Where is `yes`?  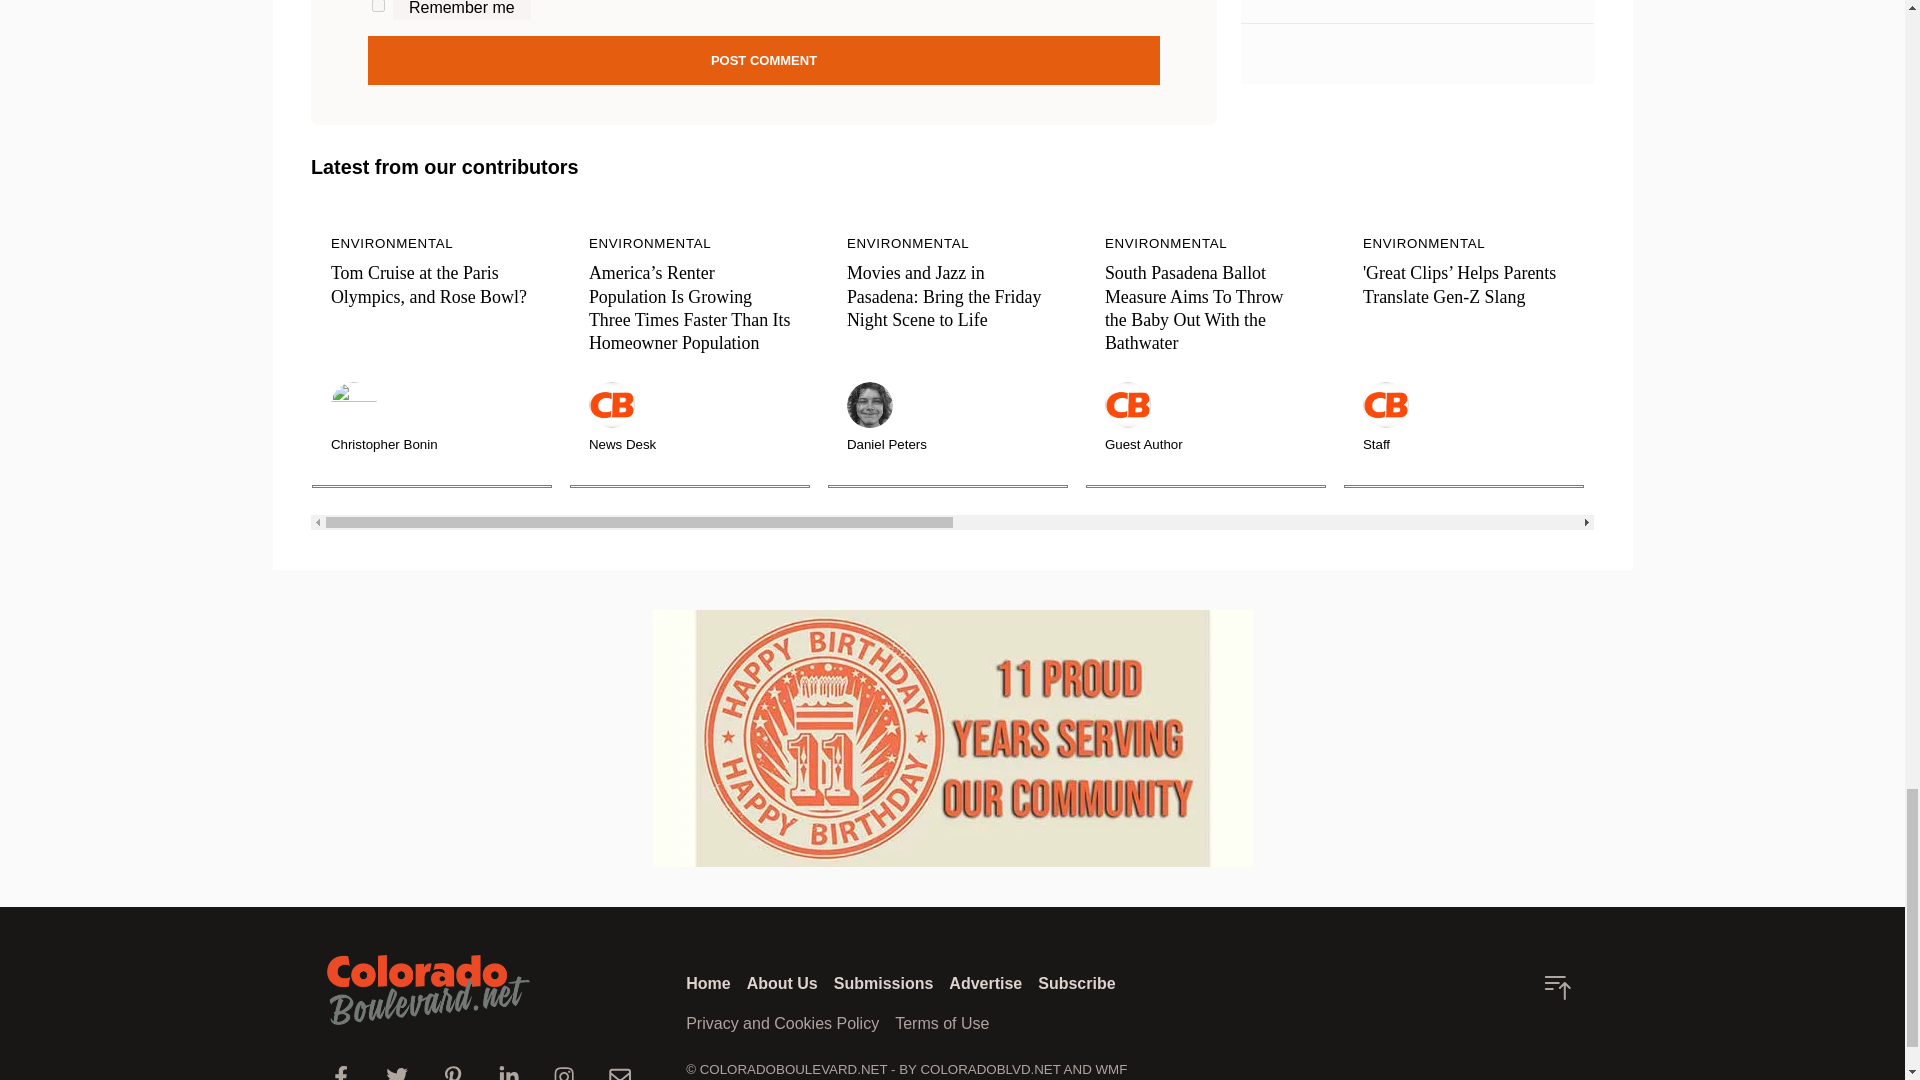 yes is located at coordinates (378, 6).